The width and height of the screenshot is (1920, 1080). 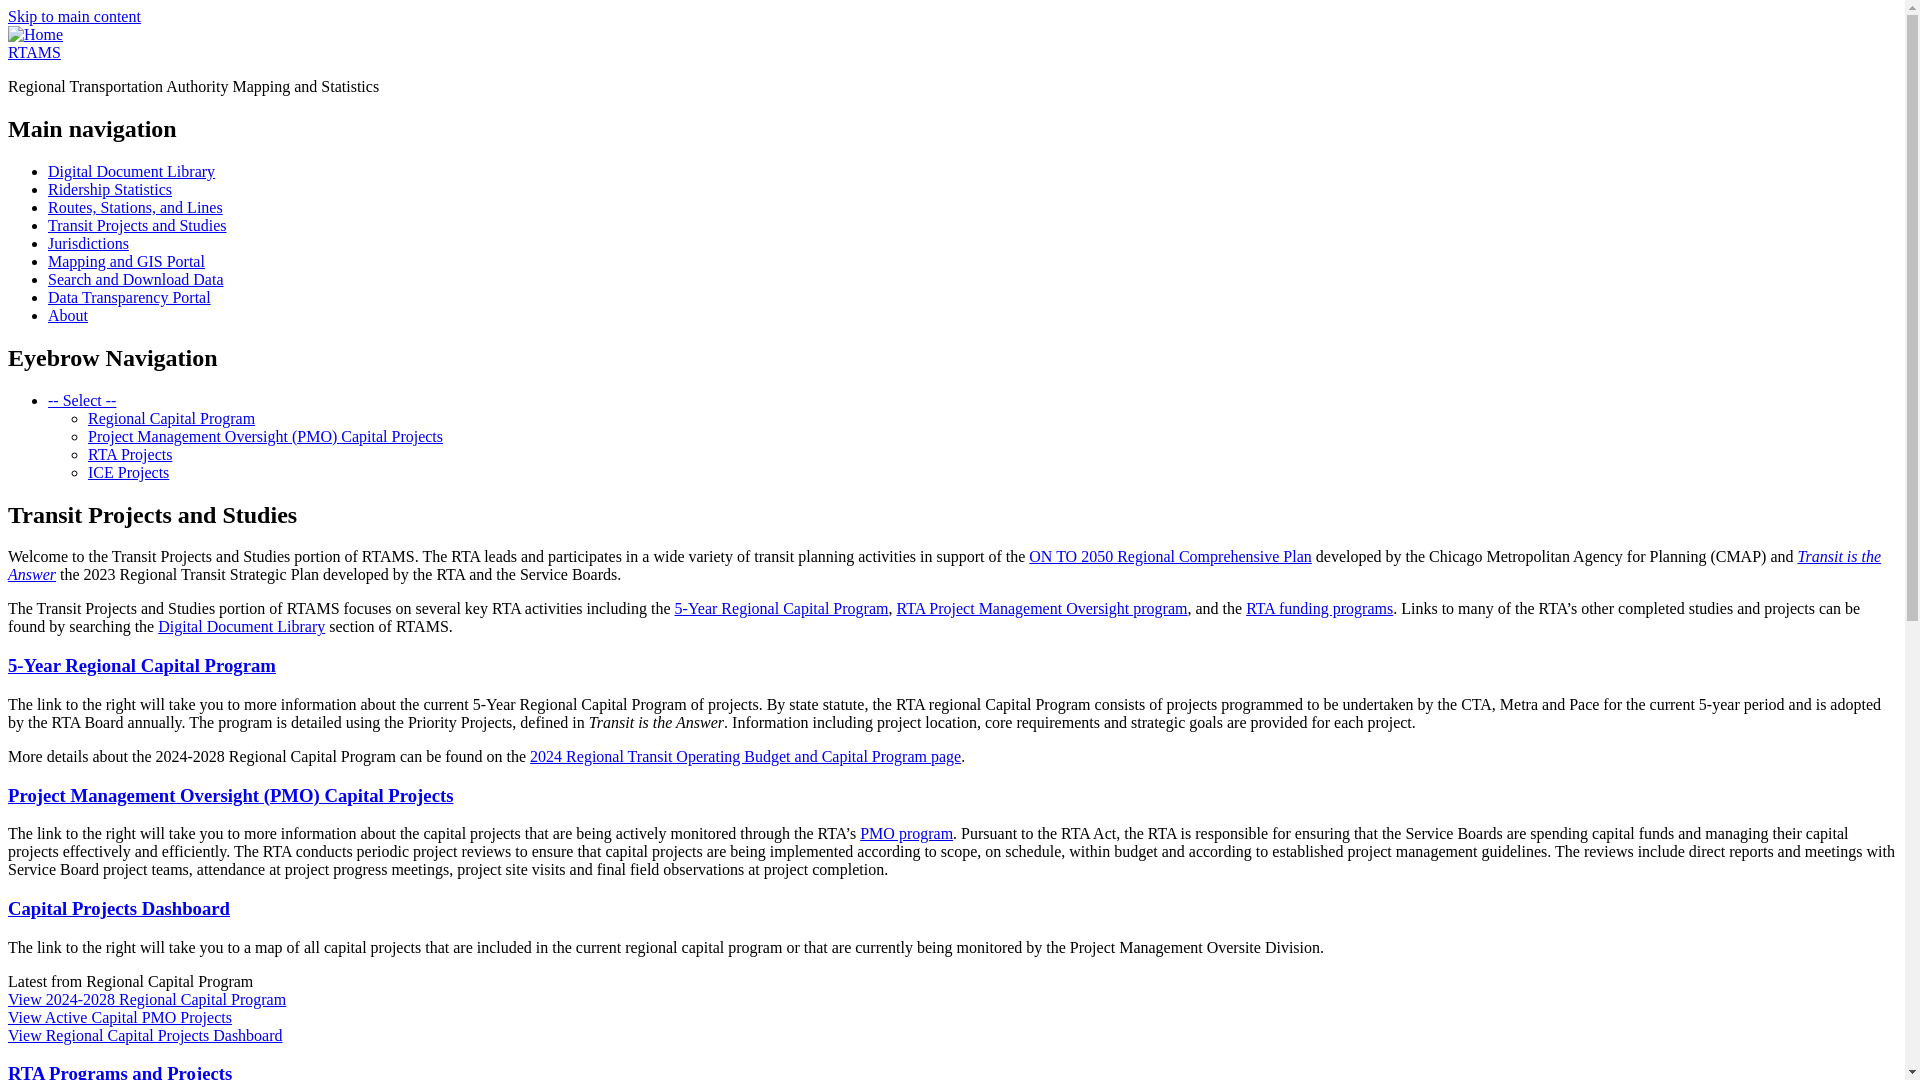 What do you see at coordinates (126, 261) in the screenshot?
I see `Mapping and GIS Portal` at bounding box center [126, 261].